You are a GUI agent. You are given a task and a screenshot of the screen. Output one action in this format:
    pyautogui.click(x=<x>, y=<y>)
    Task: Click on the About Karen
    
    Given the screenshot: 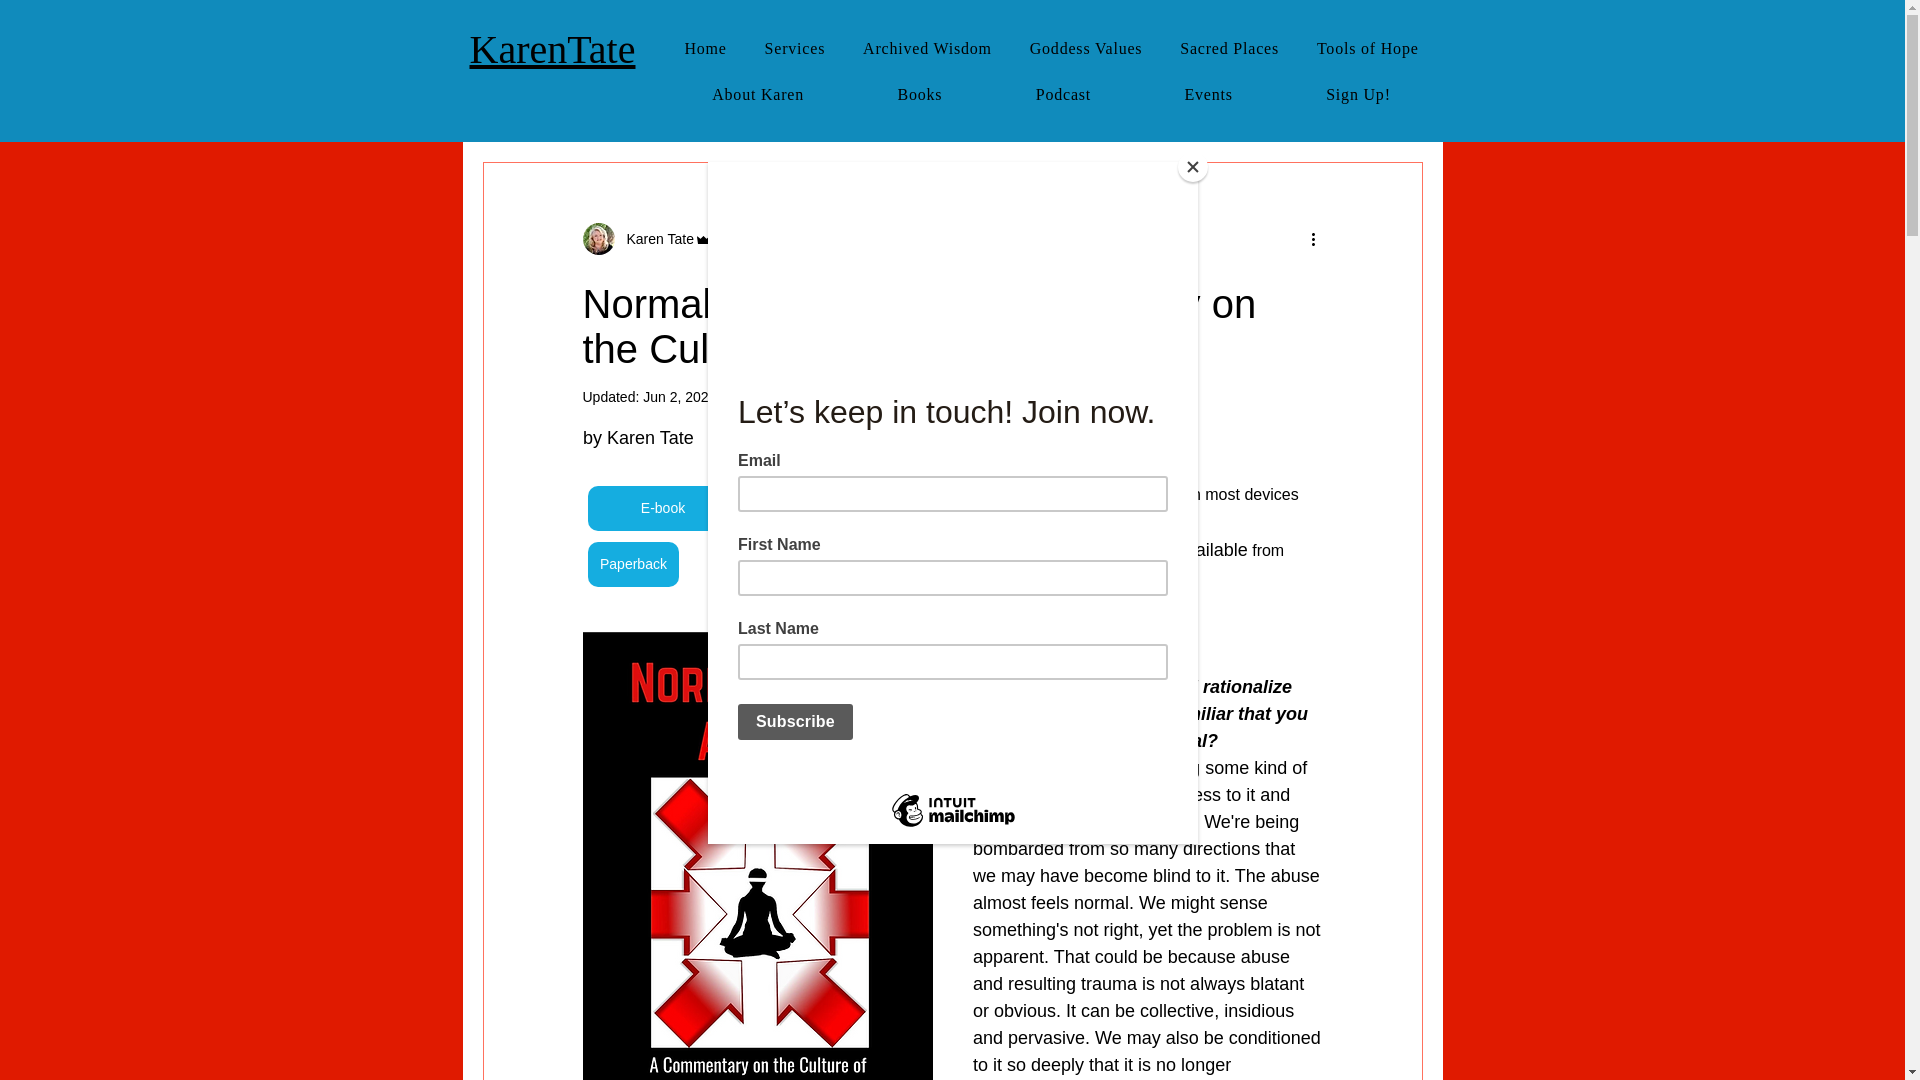 What is the action you would take?
    pyautogui.click(x=758, y=94)
    